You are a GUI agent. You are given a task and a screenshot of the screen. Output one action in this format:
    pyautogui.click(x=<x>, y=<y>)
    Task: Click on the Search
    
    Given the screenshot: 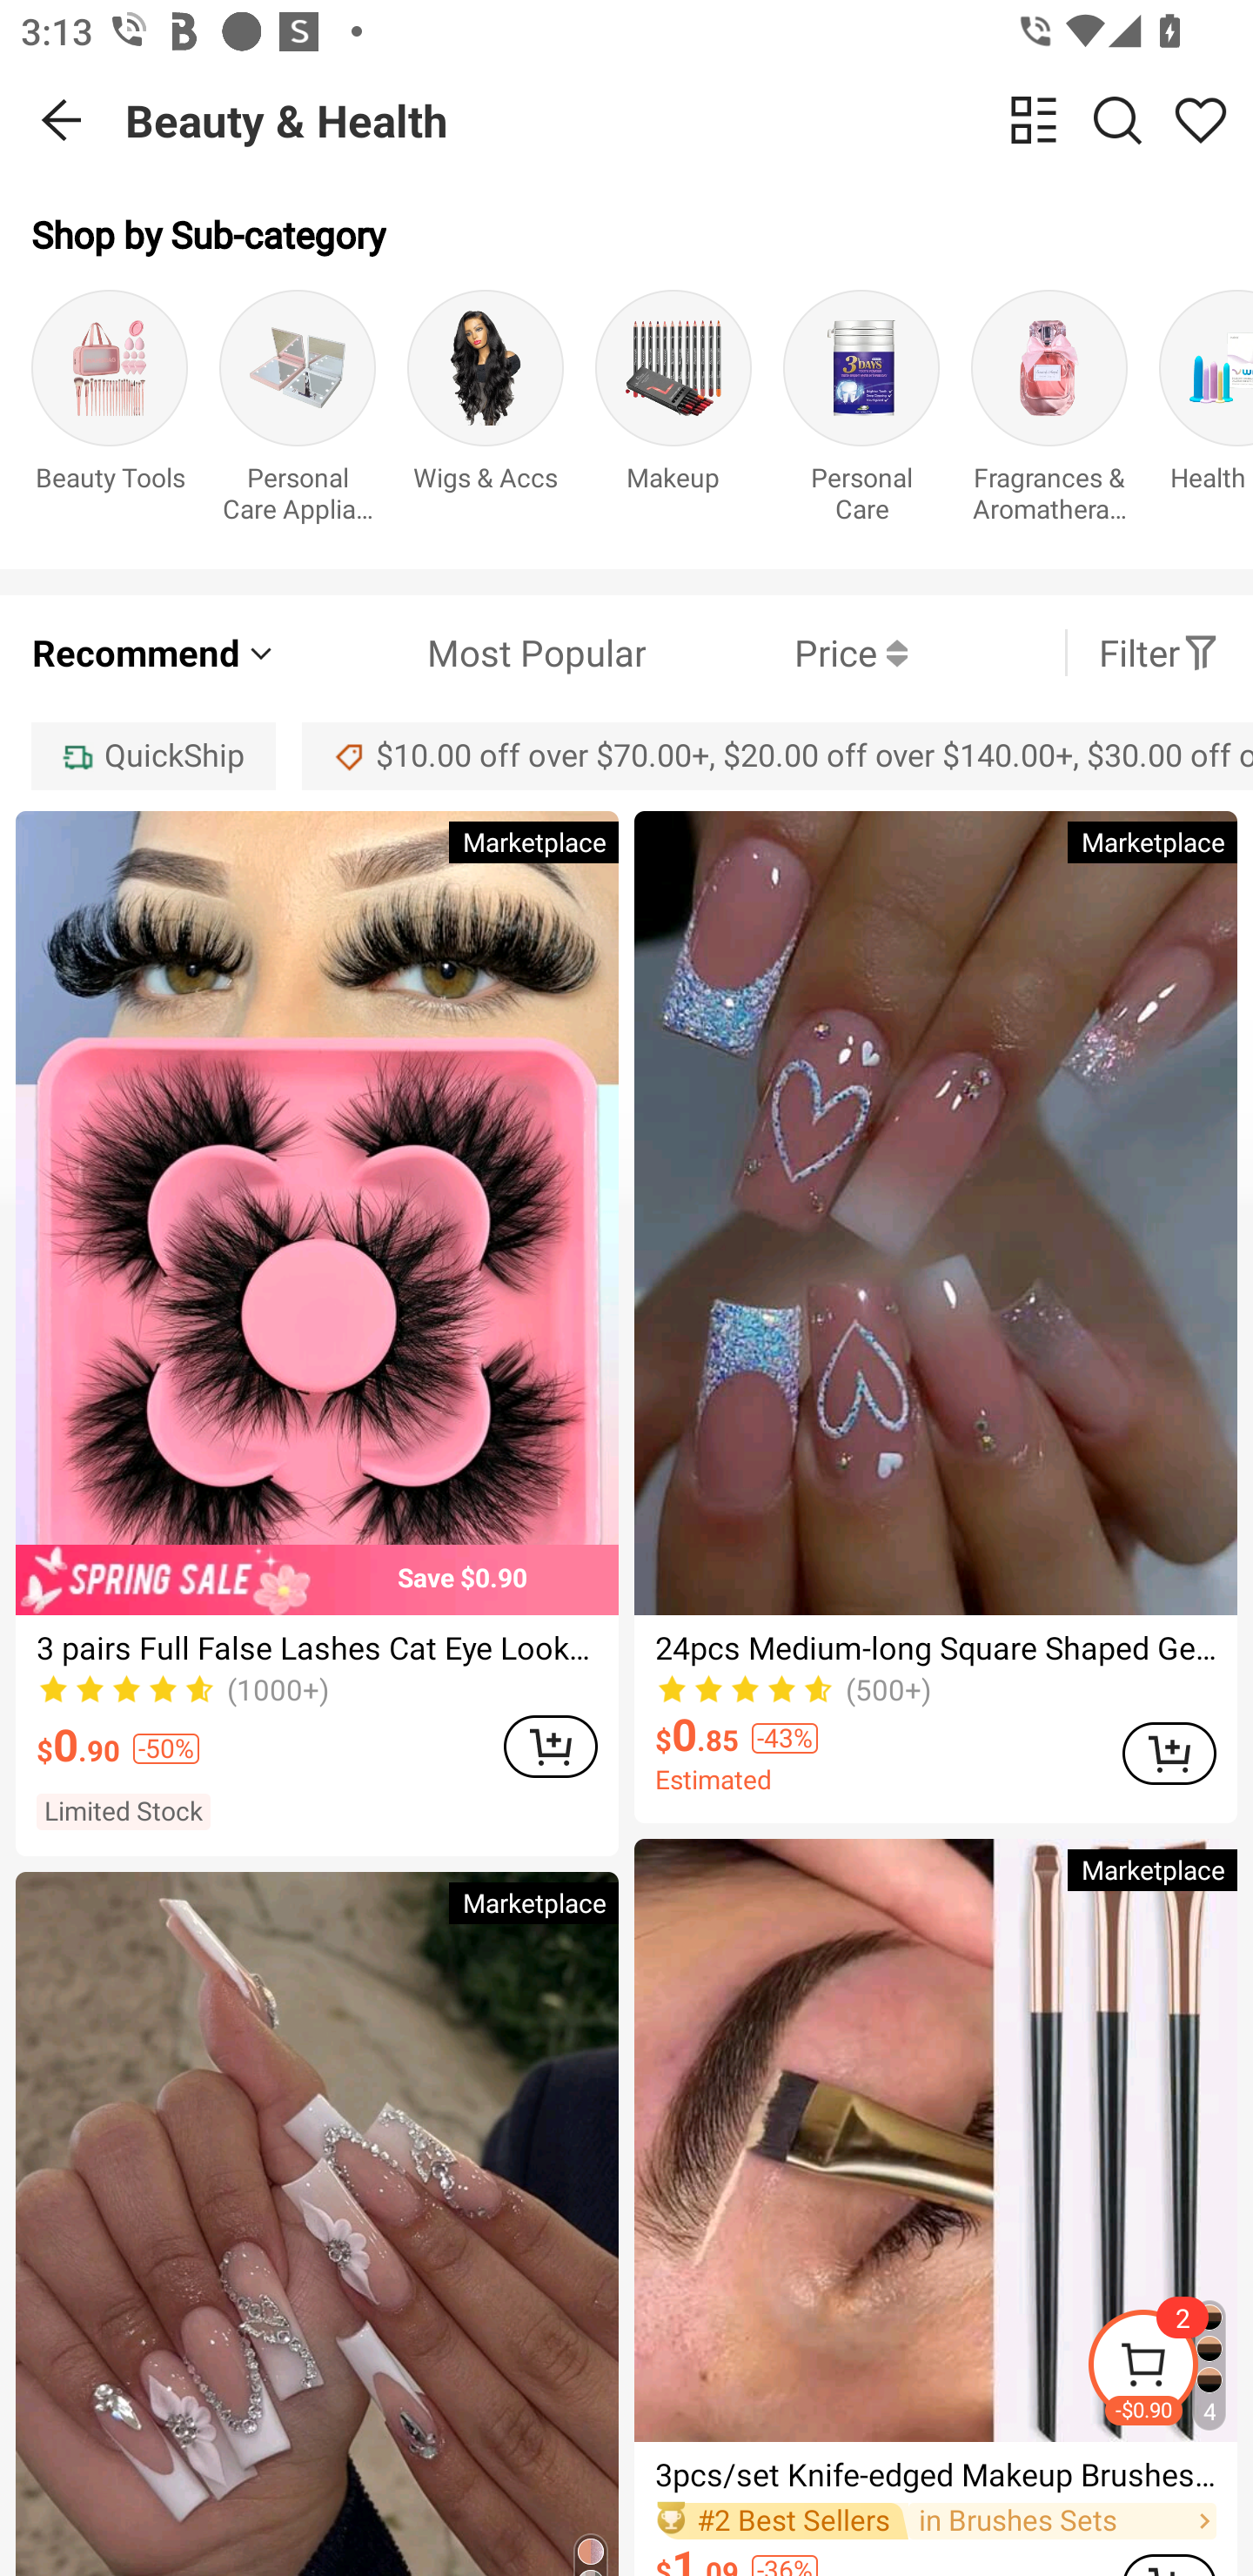 What is the action you would take?
    pyautogui.click(x=1117, y=119)
    